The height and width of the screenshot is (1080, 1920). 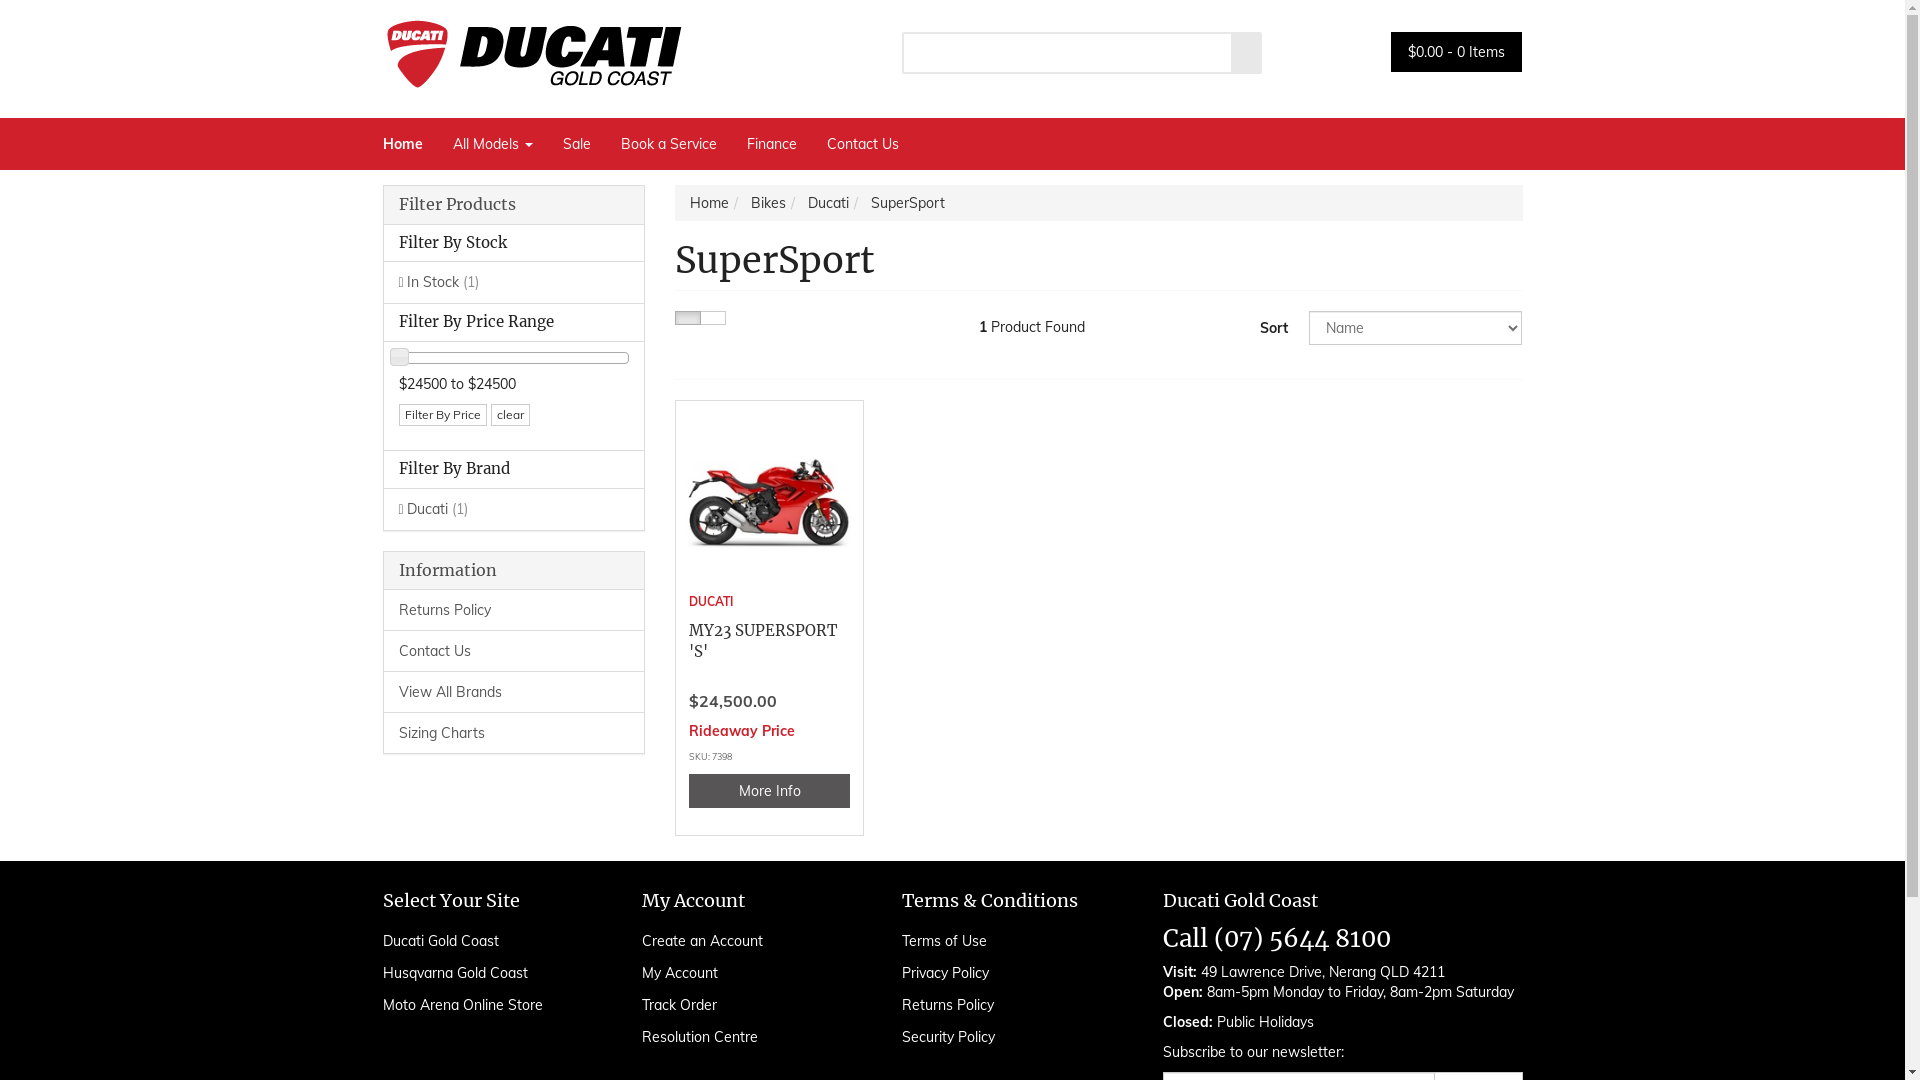 What do you see at coordinates (750, 941) in the screenshot?
I see `Create an Account` at bounding box center [750, 941].